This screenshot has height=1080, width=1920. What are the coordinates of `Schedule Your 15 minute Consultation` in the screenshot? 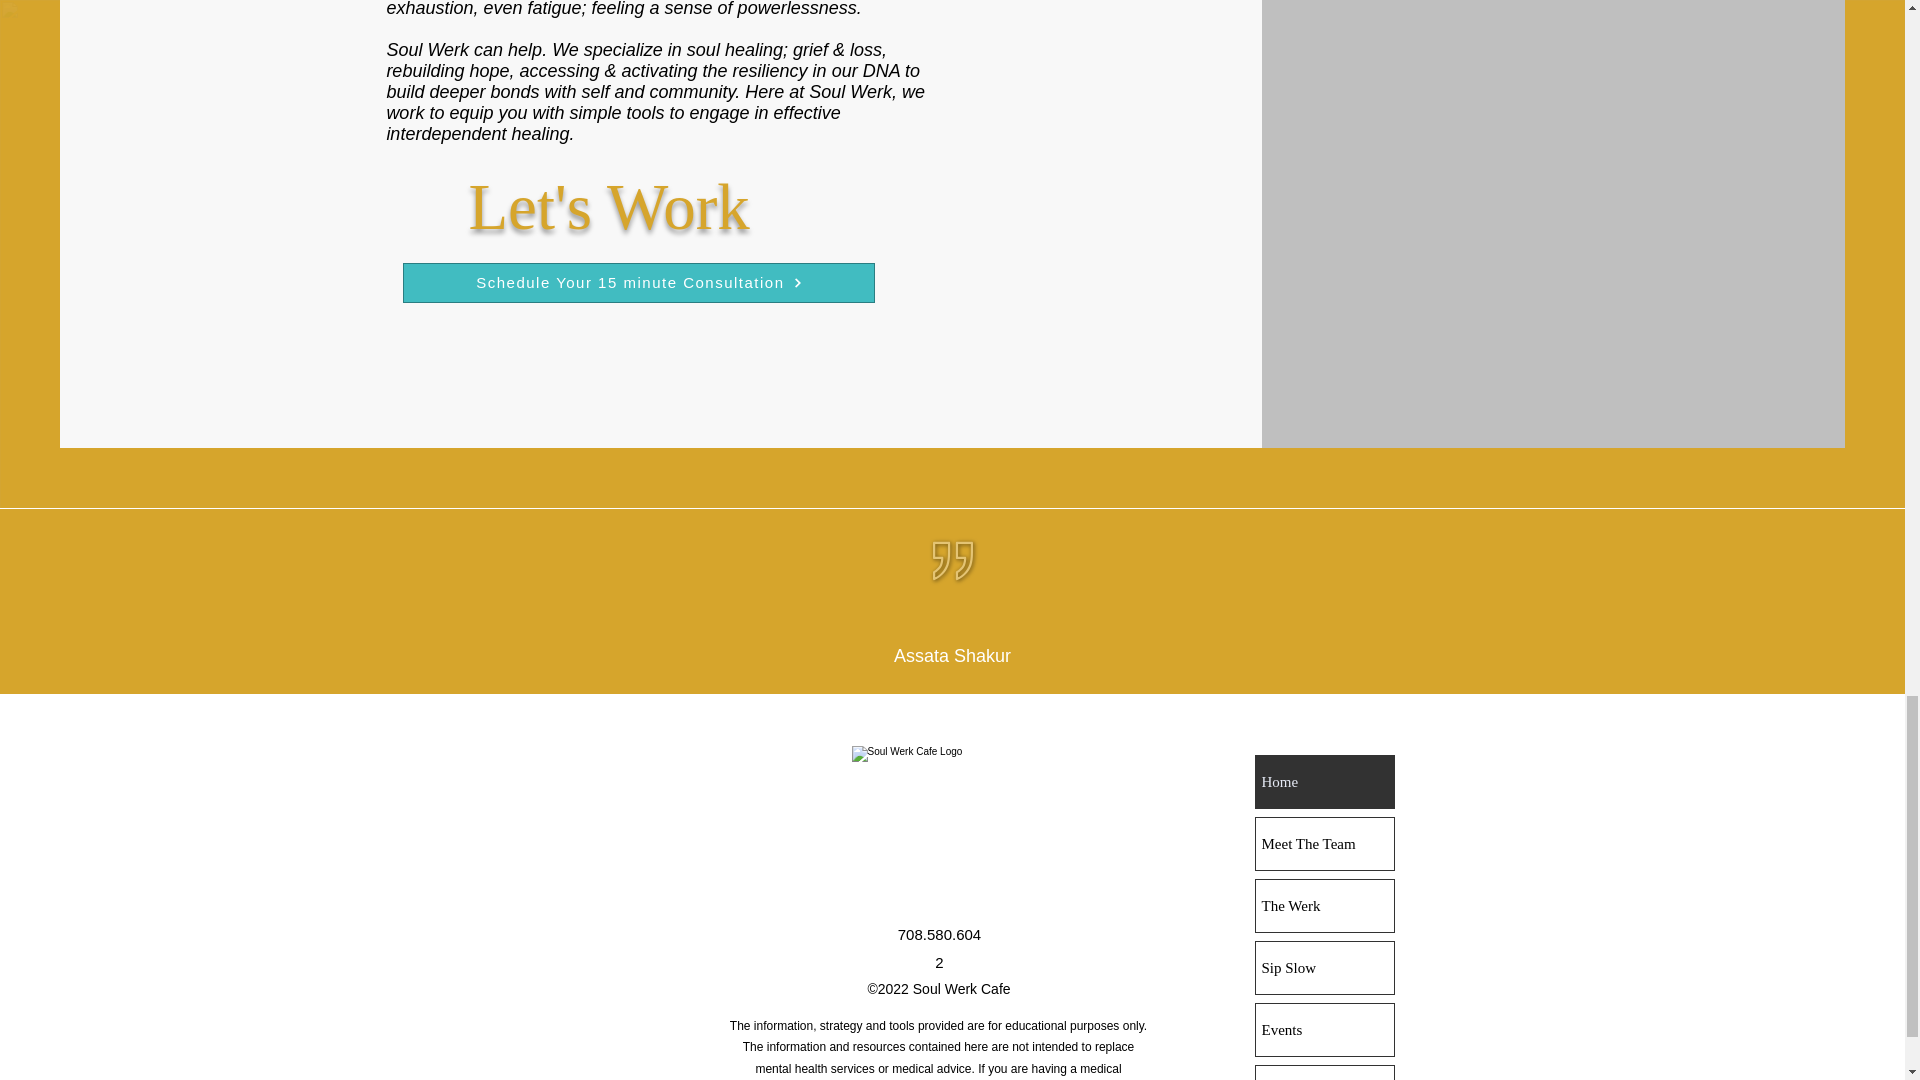 It's located at (639, 283).